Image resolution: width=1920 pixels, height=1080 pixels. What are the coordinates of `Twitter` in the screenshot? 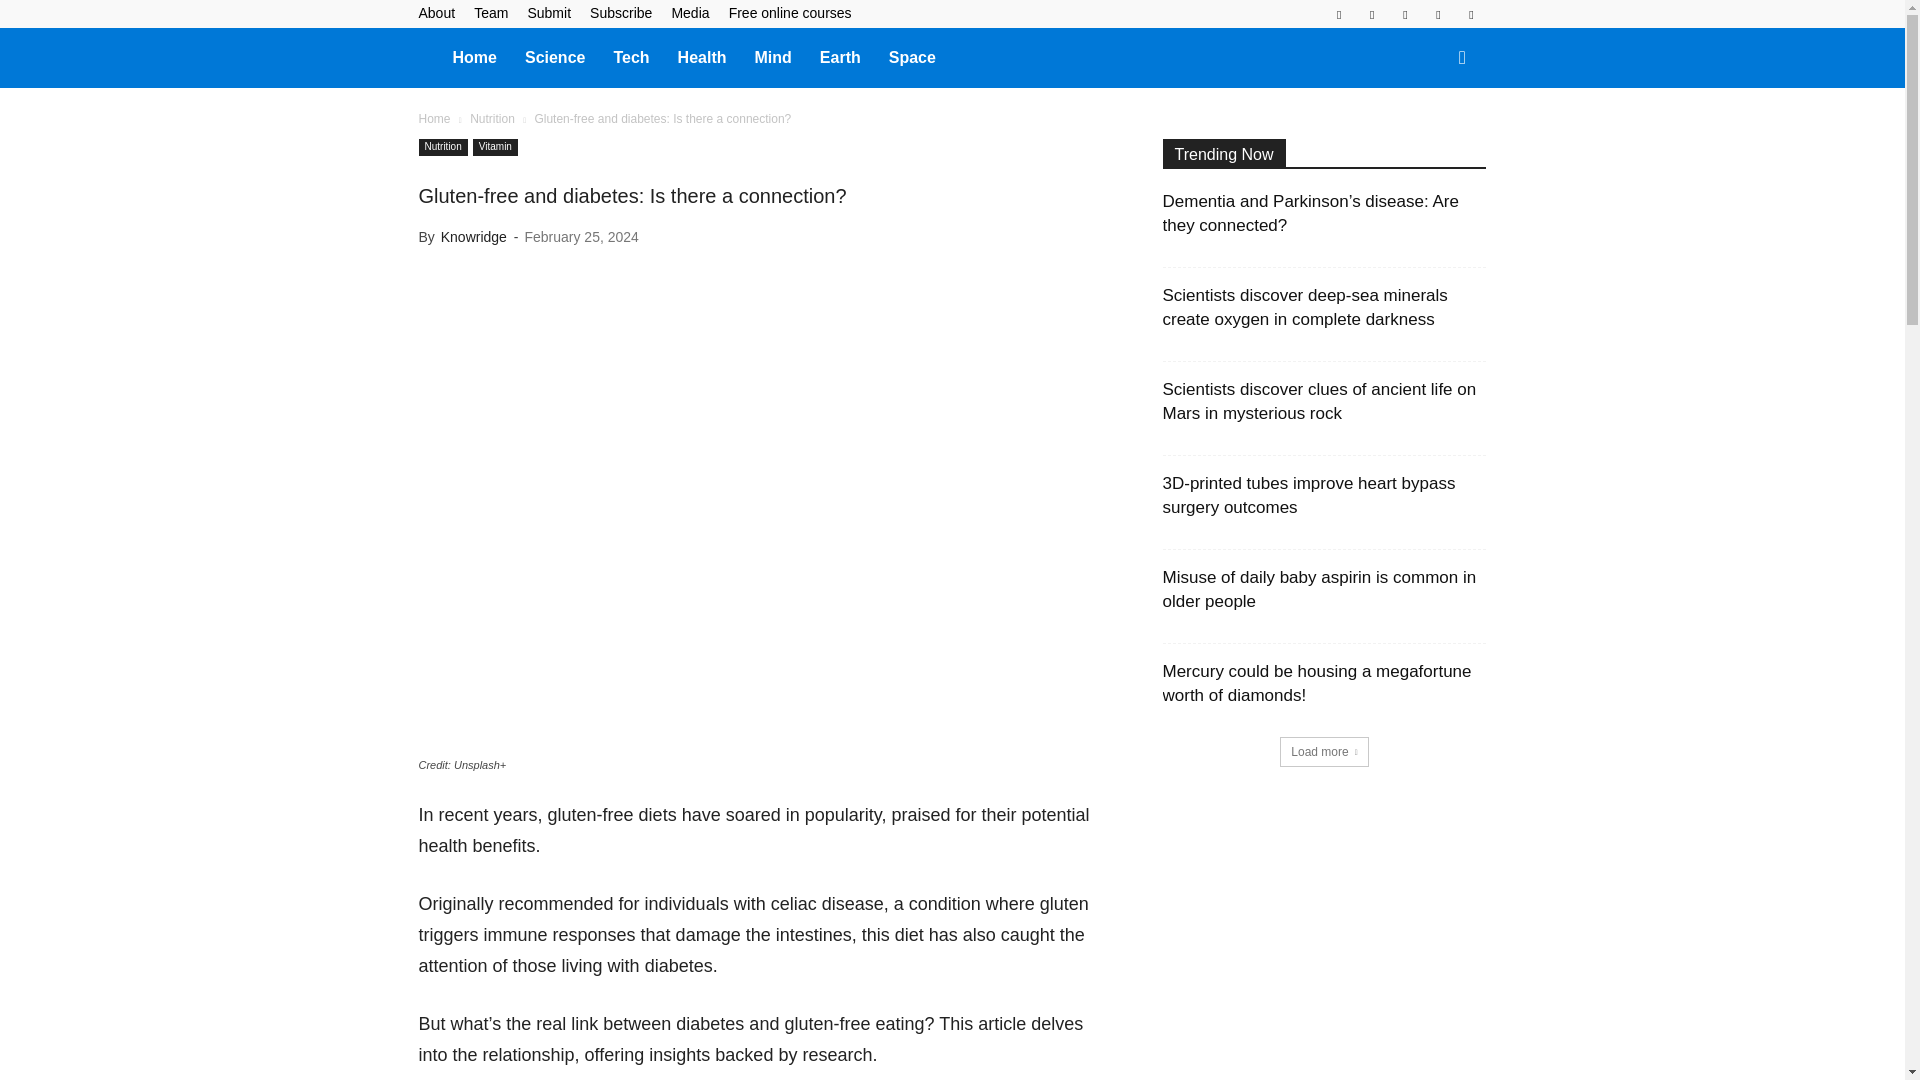 It's located at (1438, 14).